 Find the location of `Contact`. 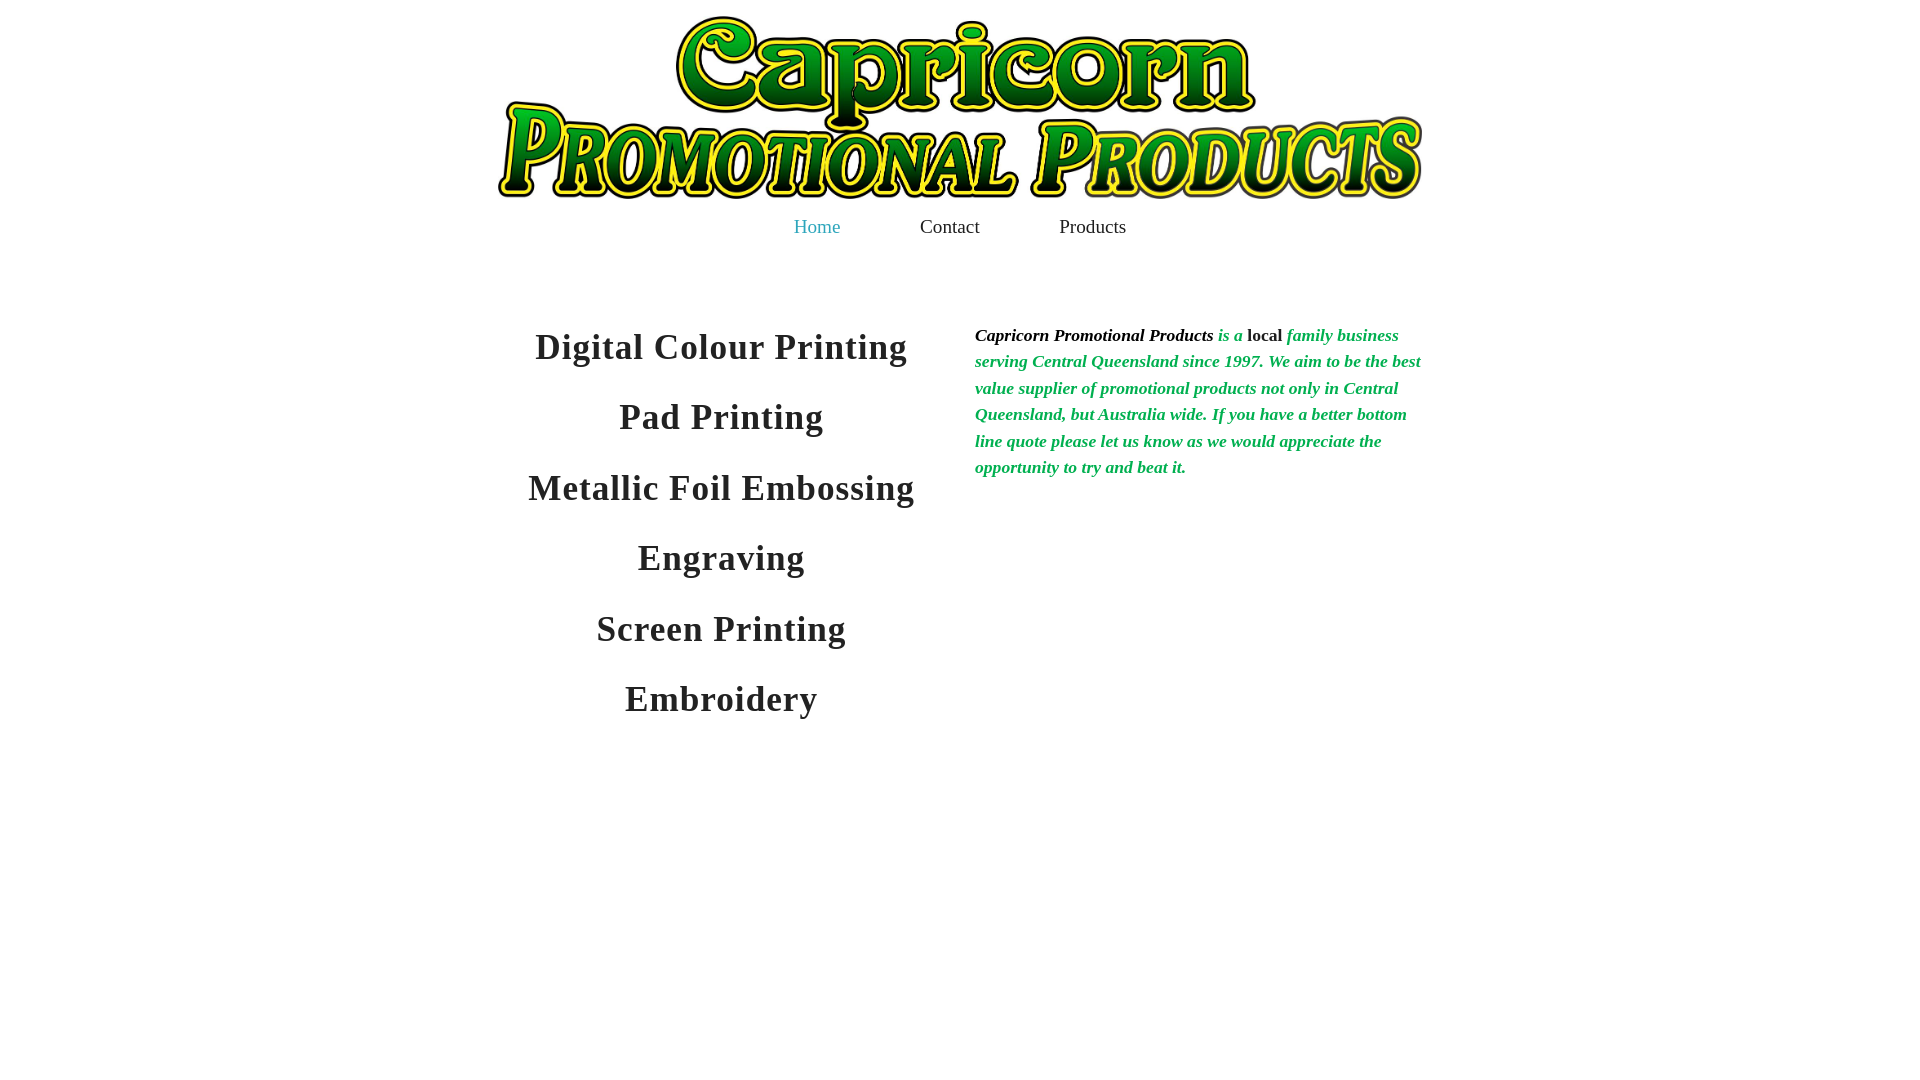

Contact is located at coordinates (950, 226).